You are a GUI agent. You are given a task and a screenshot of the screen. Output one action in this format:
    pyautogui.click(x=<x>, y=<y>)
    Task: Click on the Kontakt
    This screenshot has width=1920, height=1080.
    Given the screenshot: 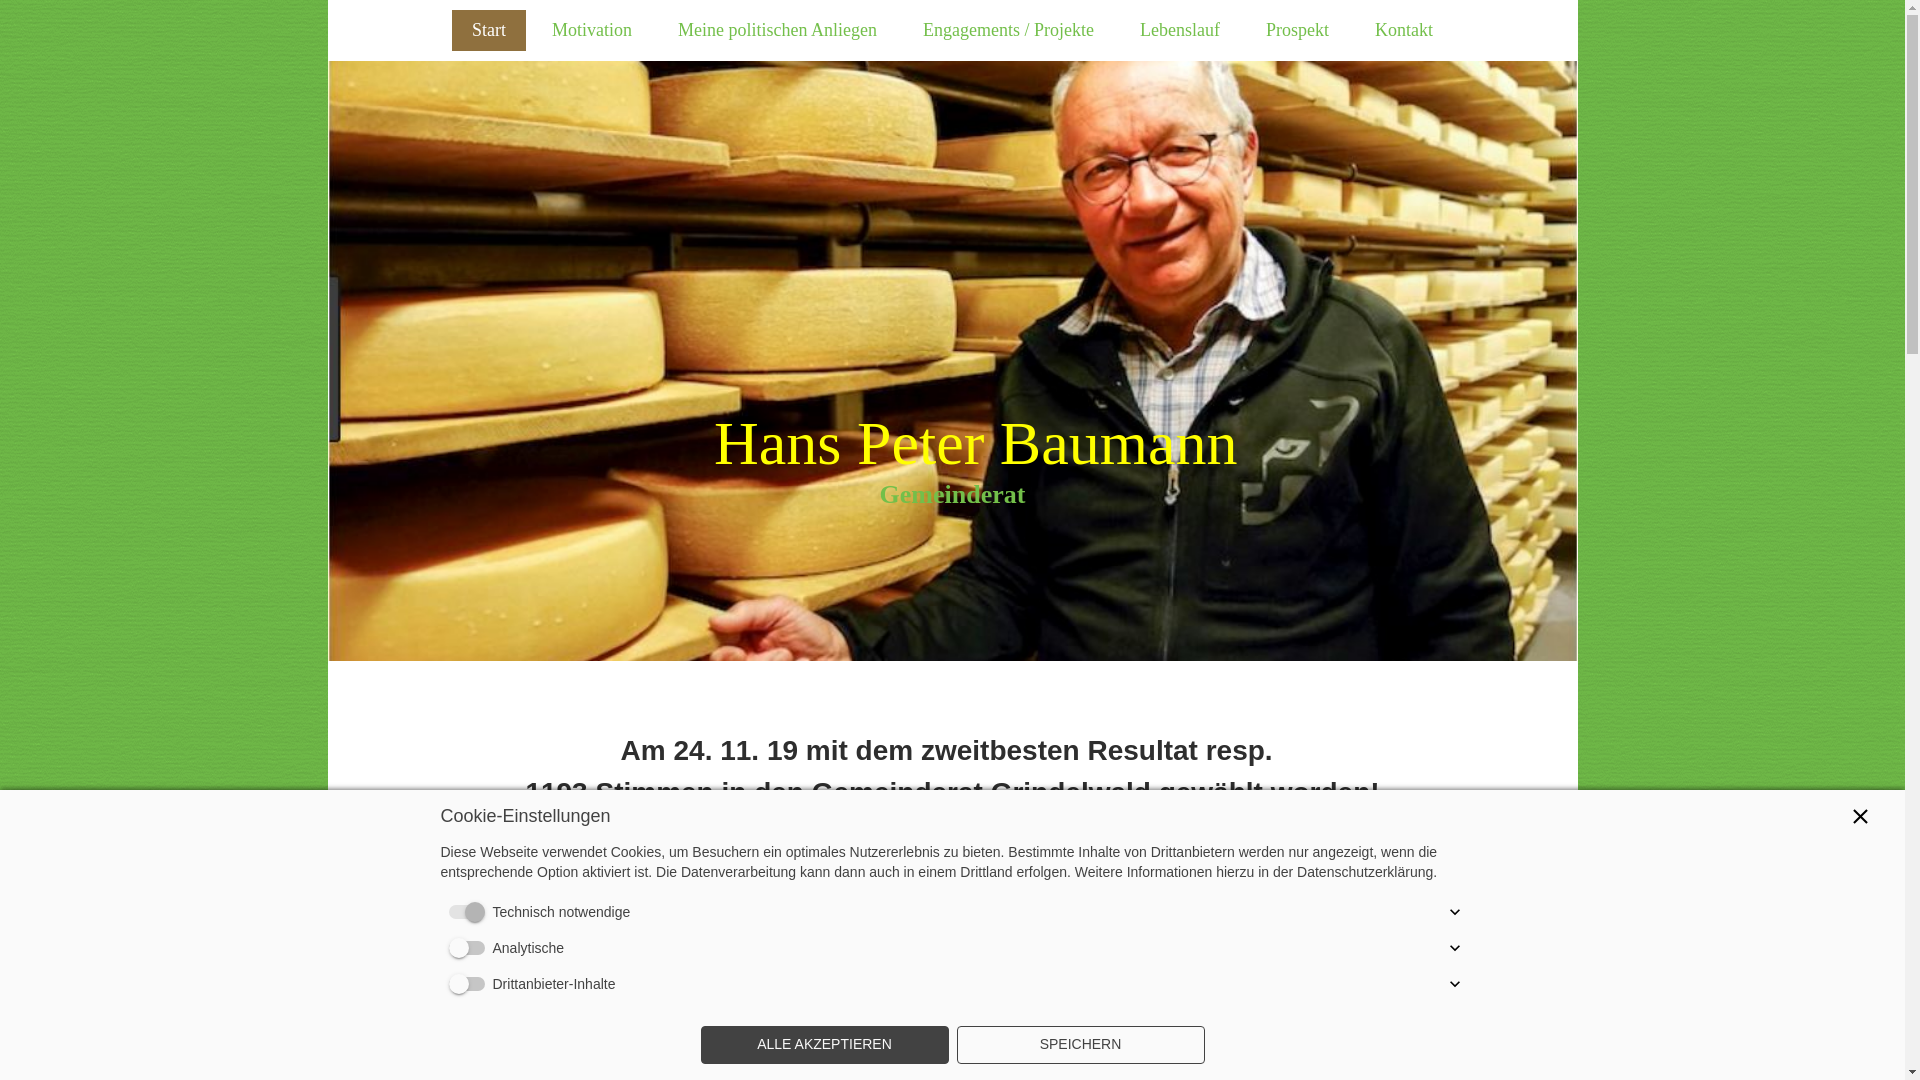 What is the action you would take?
    pyautogui.click(x=1404, y=30)
    